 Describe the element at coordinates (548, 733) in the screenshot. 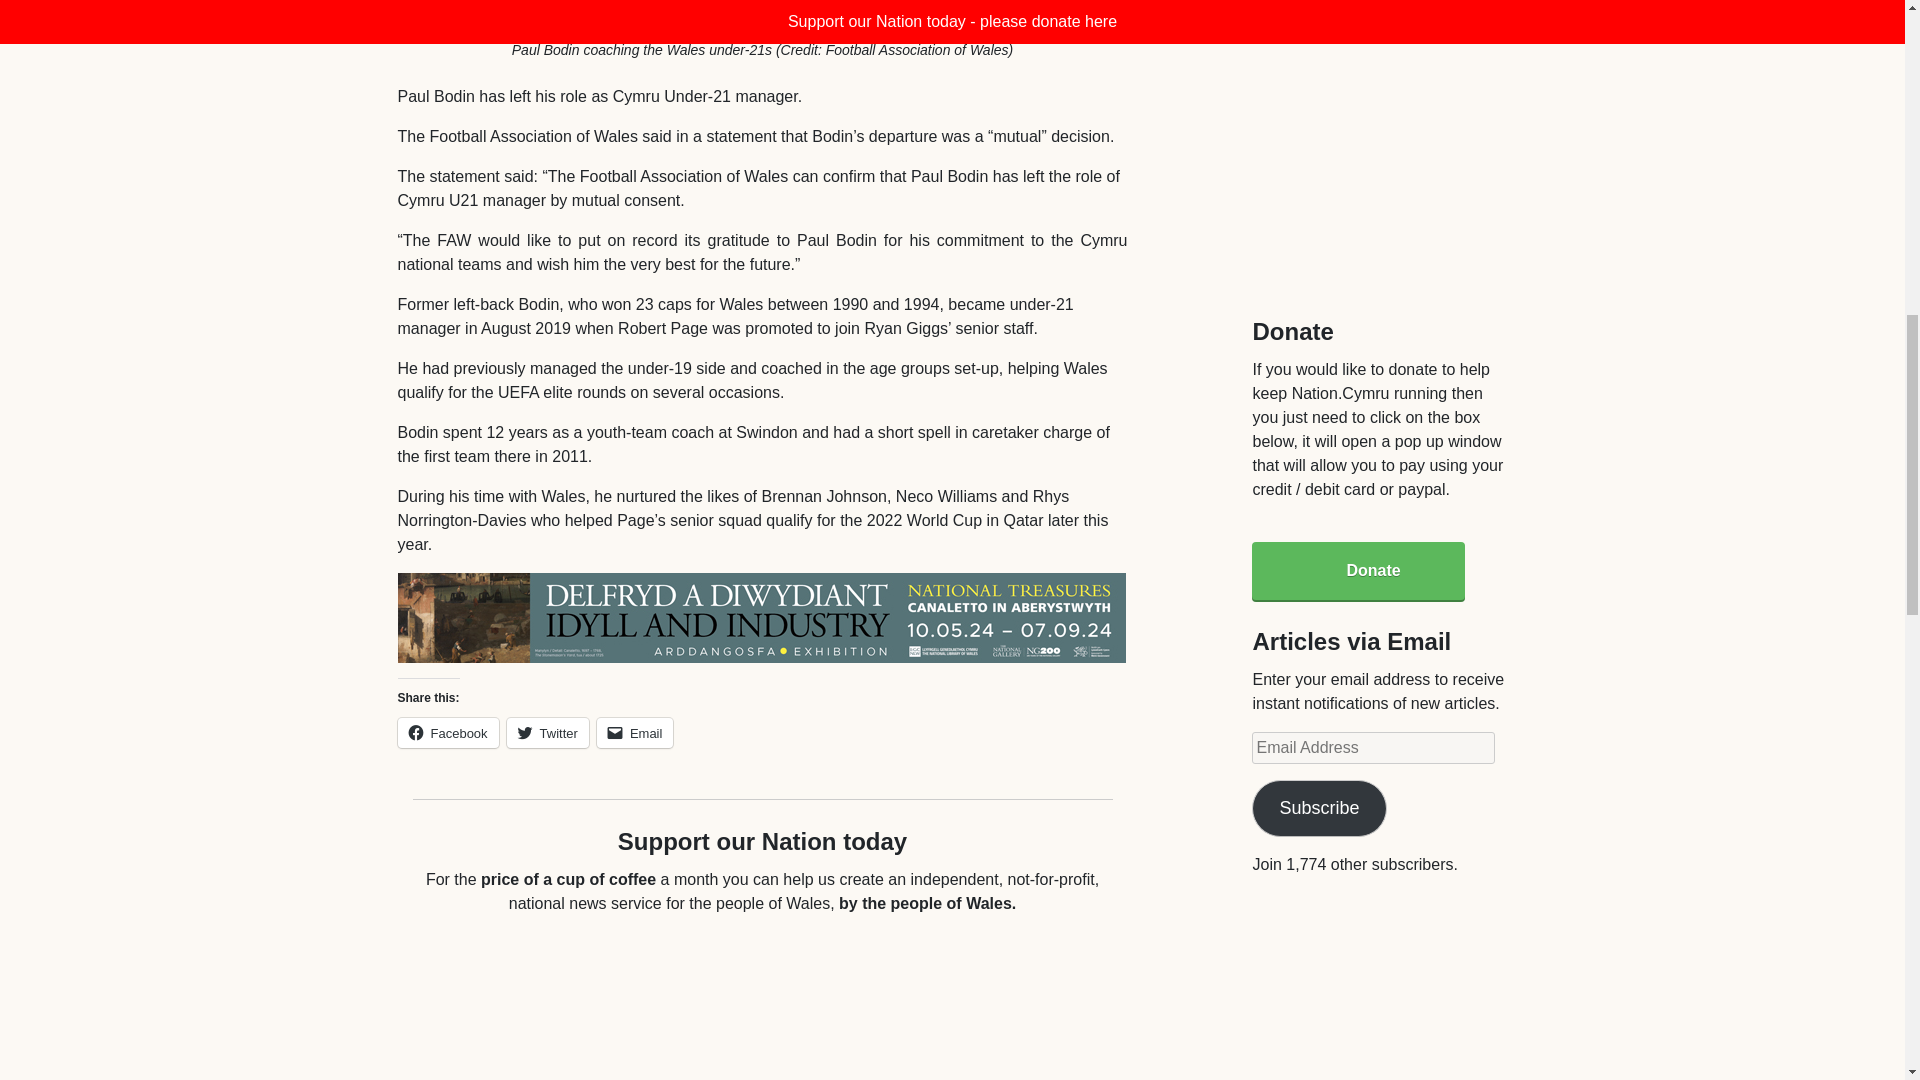

I see `Twitter` at that location.